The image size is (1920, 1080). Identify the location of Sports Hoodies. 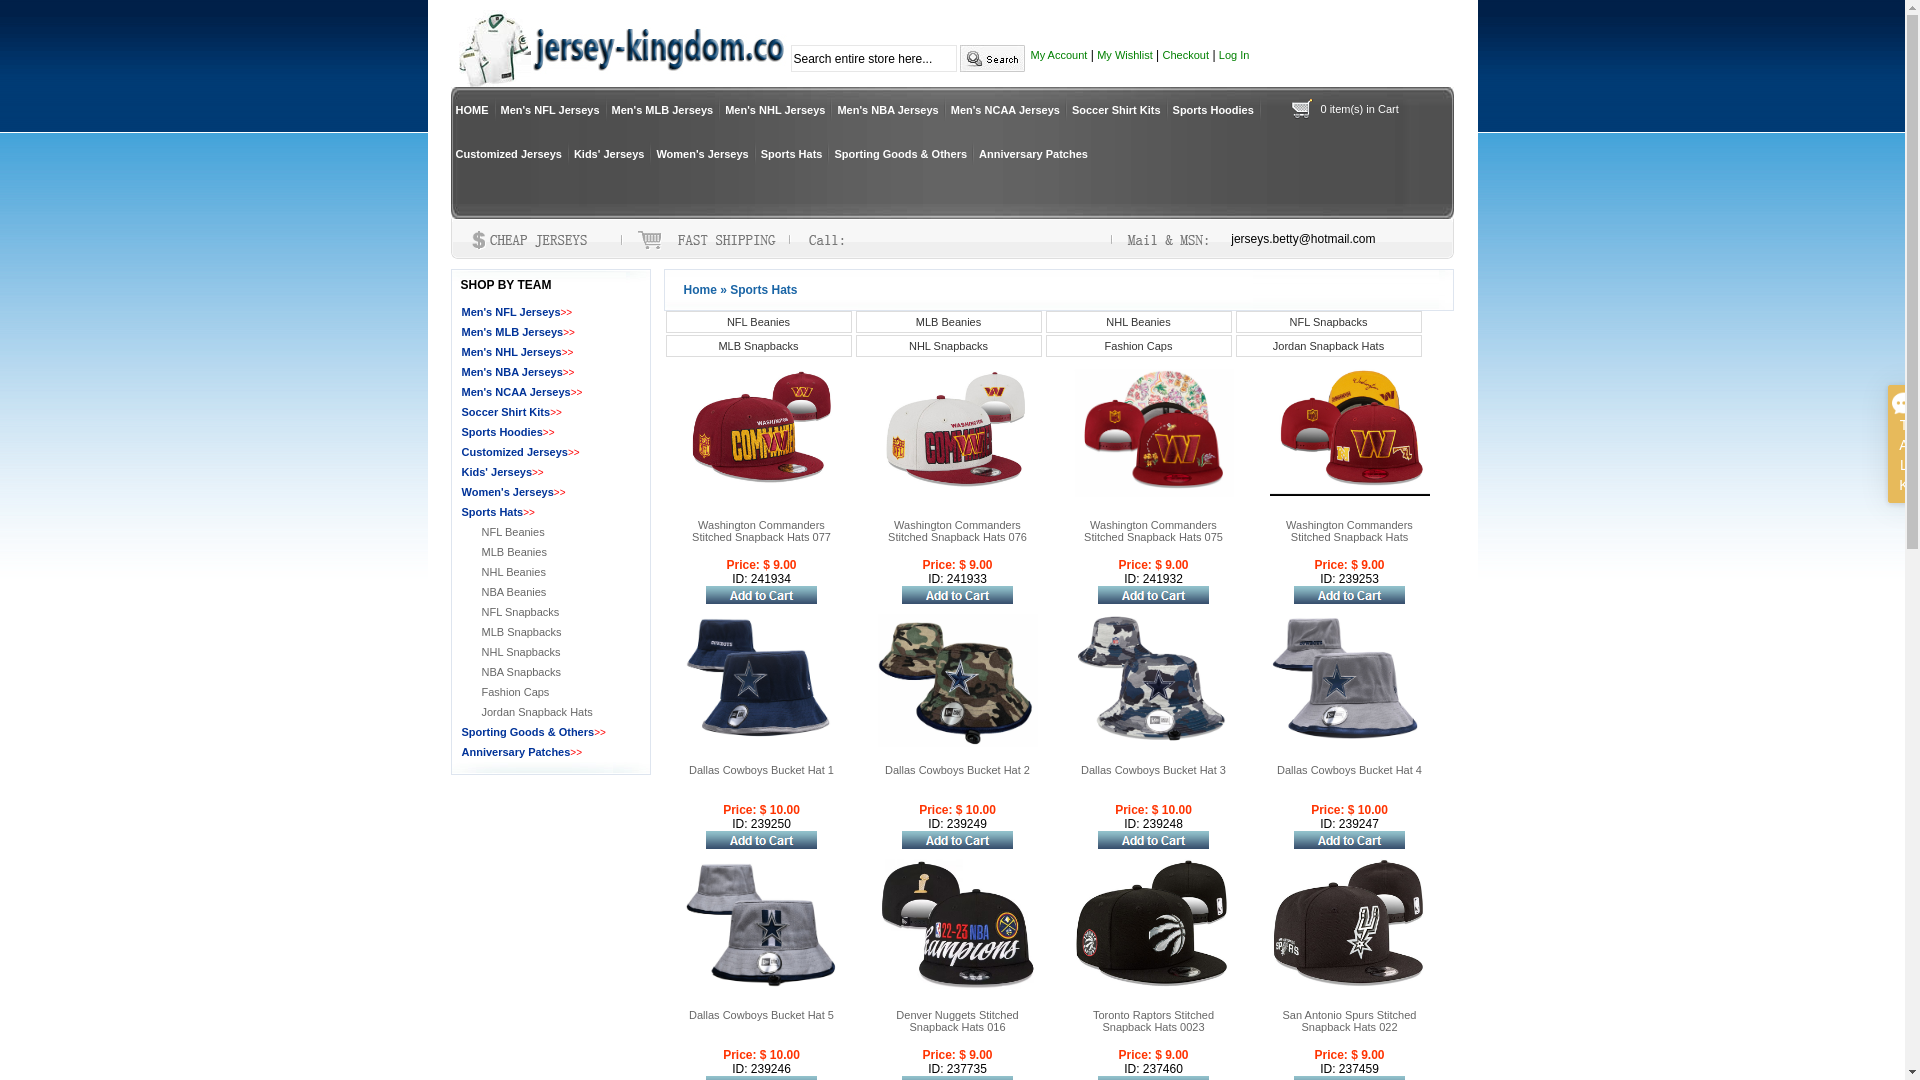
(1214, 110).